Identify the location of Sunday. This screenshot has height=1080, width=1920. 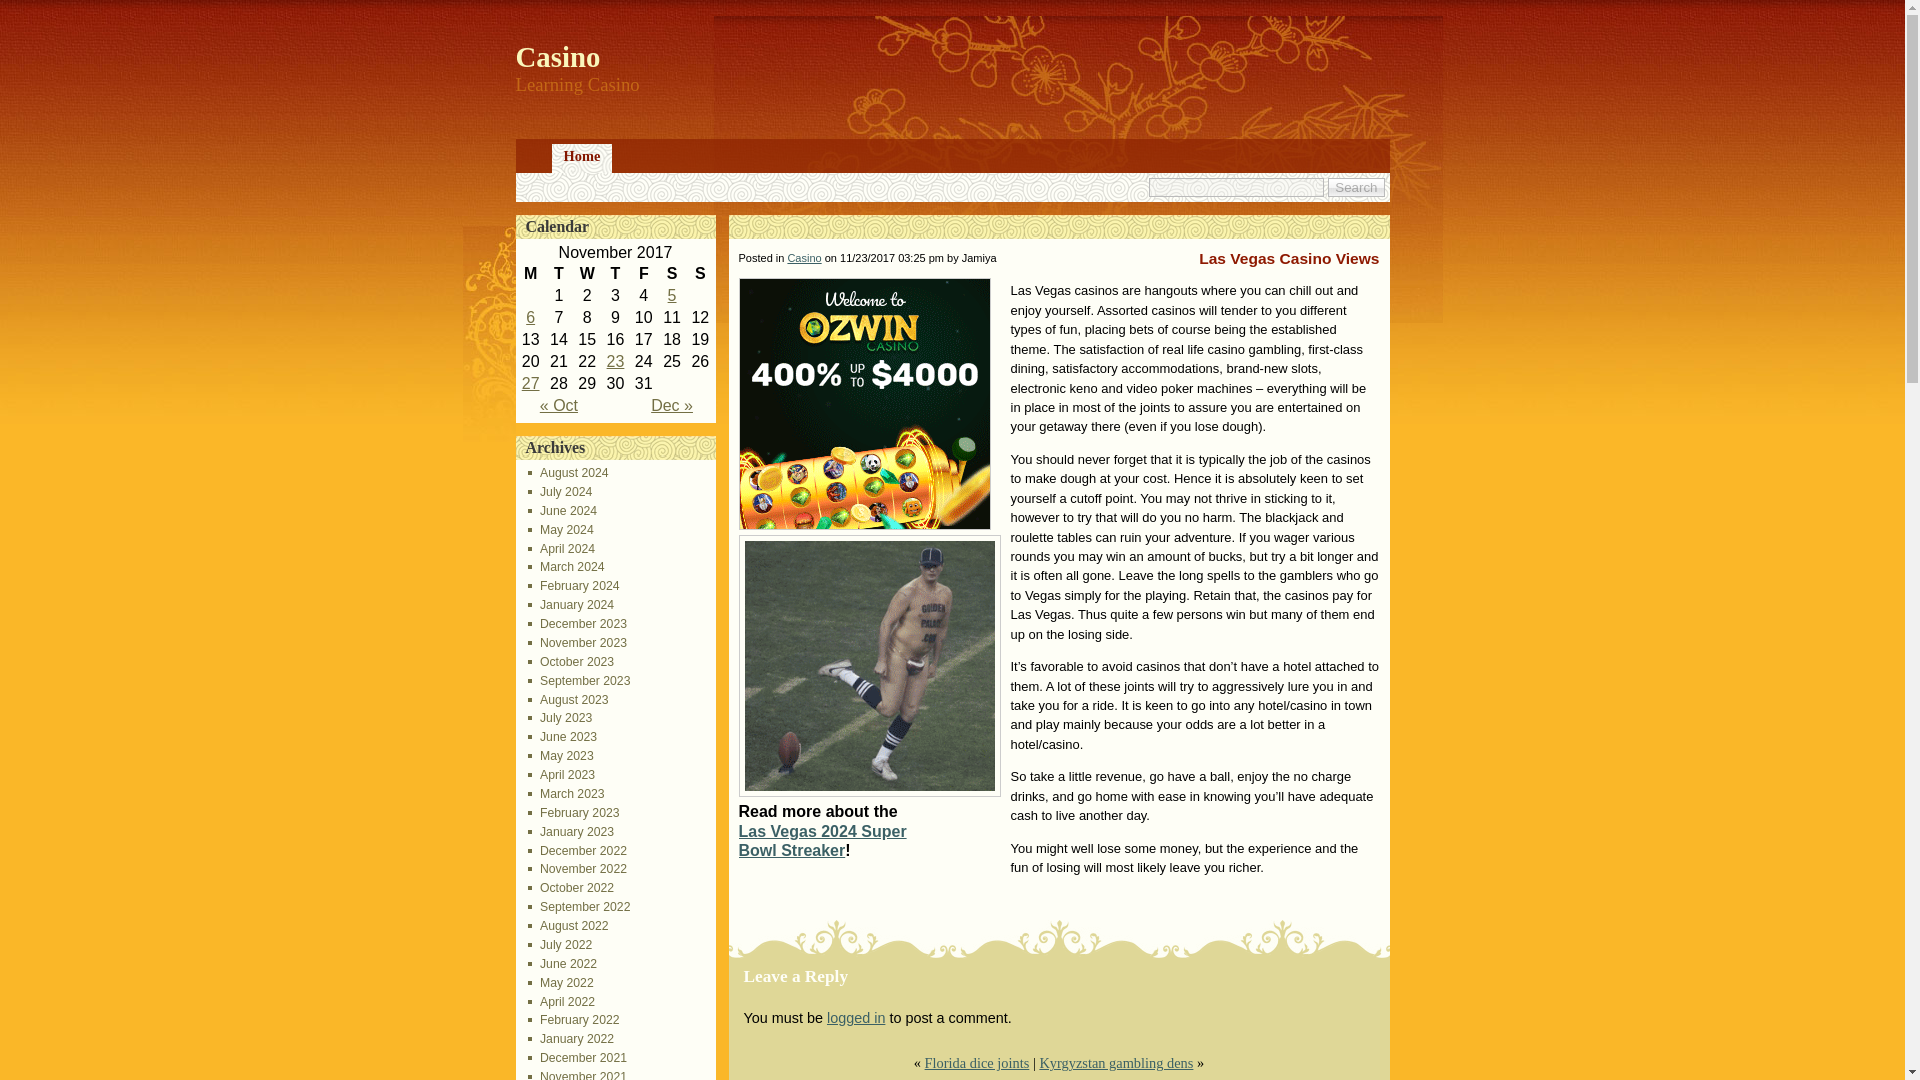
(700, 274).